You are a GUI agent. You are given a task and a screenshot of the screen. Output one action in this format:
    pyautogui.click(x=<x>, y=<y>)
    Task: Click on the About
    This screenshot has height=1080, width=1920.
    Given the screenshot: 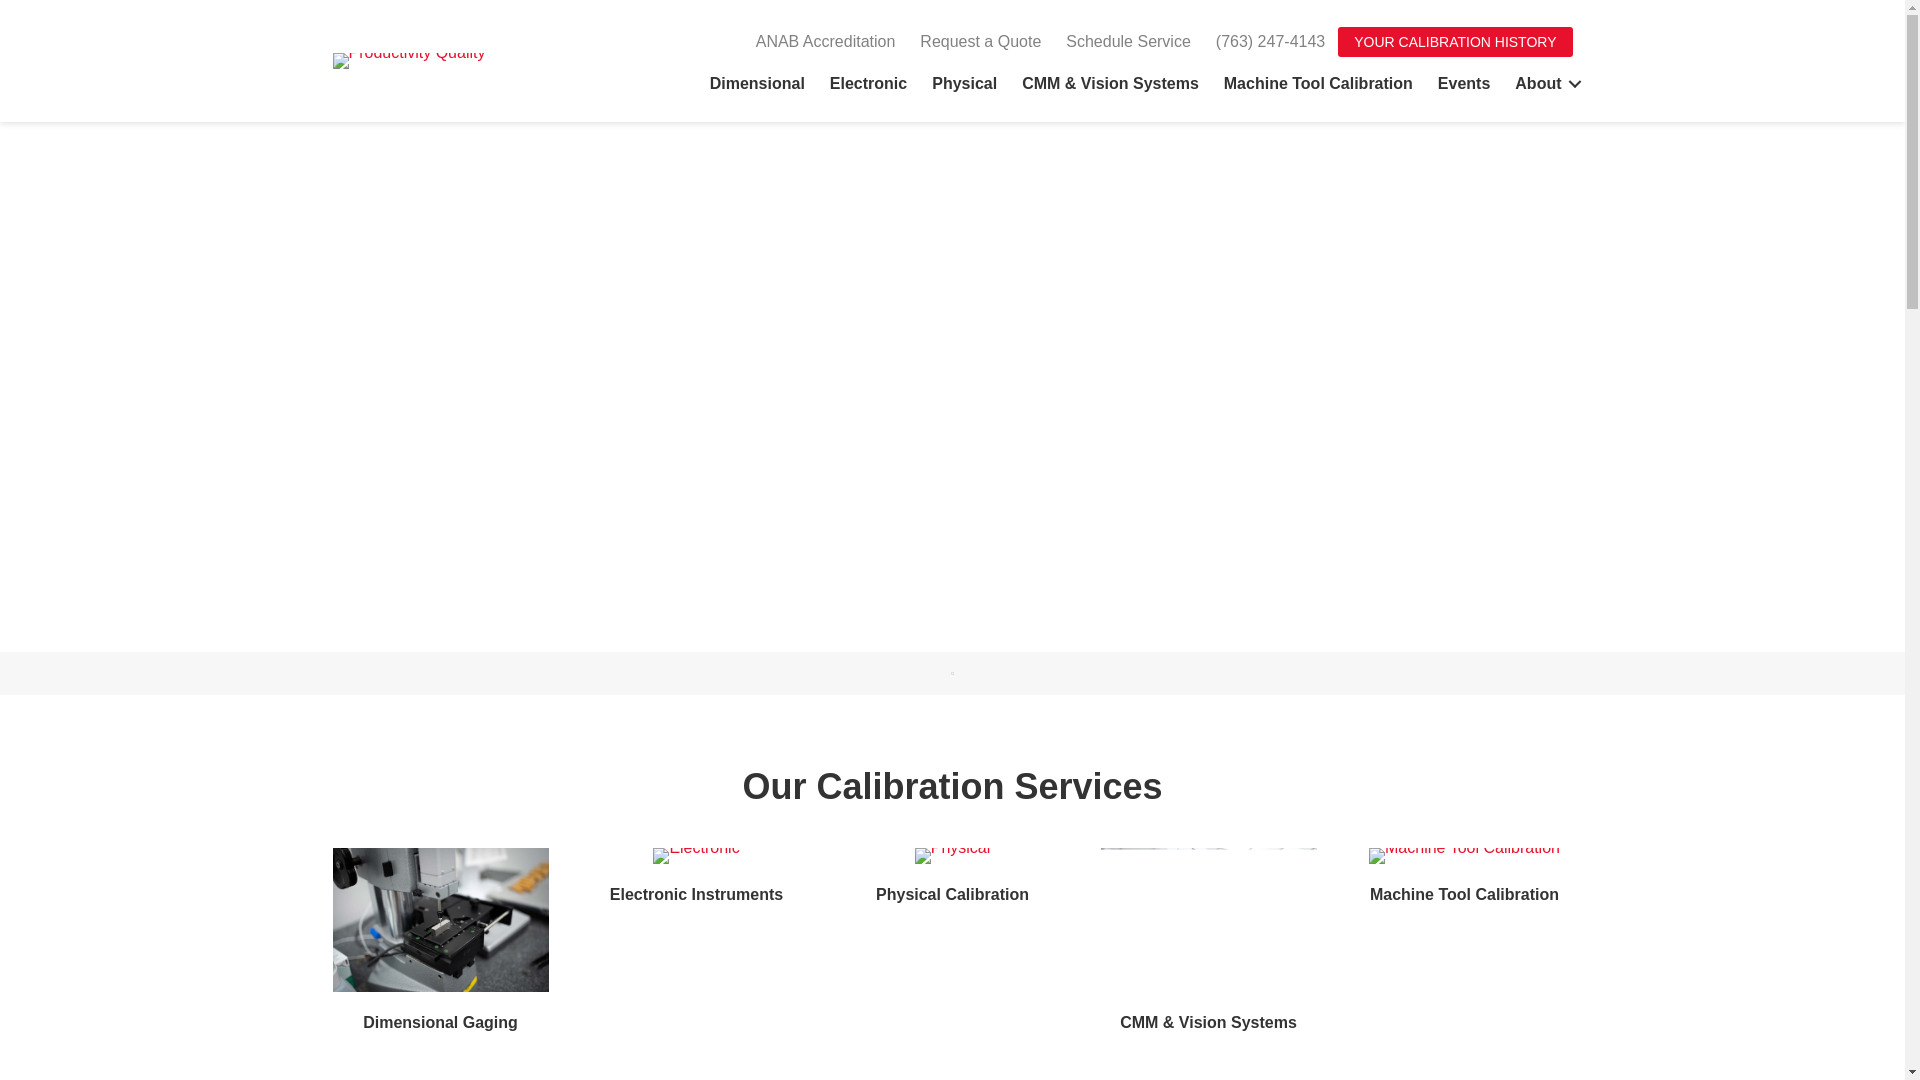 What is the action you would take?
    pyautogui.click(x=1545, y=84)
    